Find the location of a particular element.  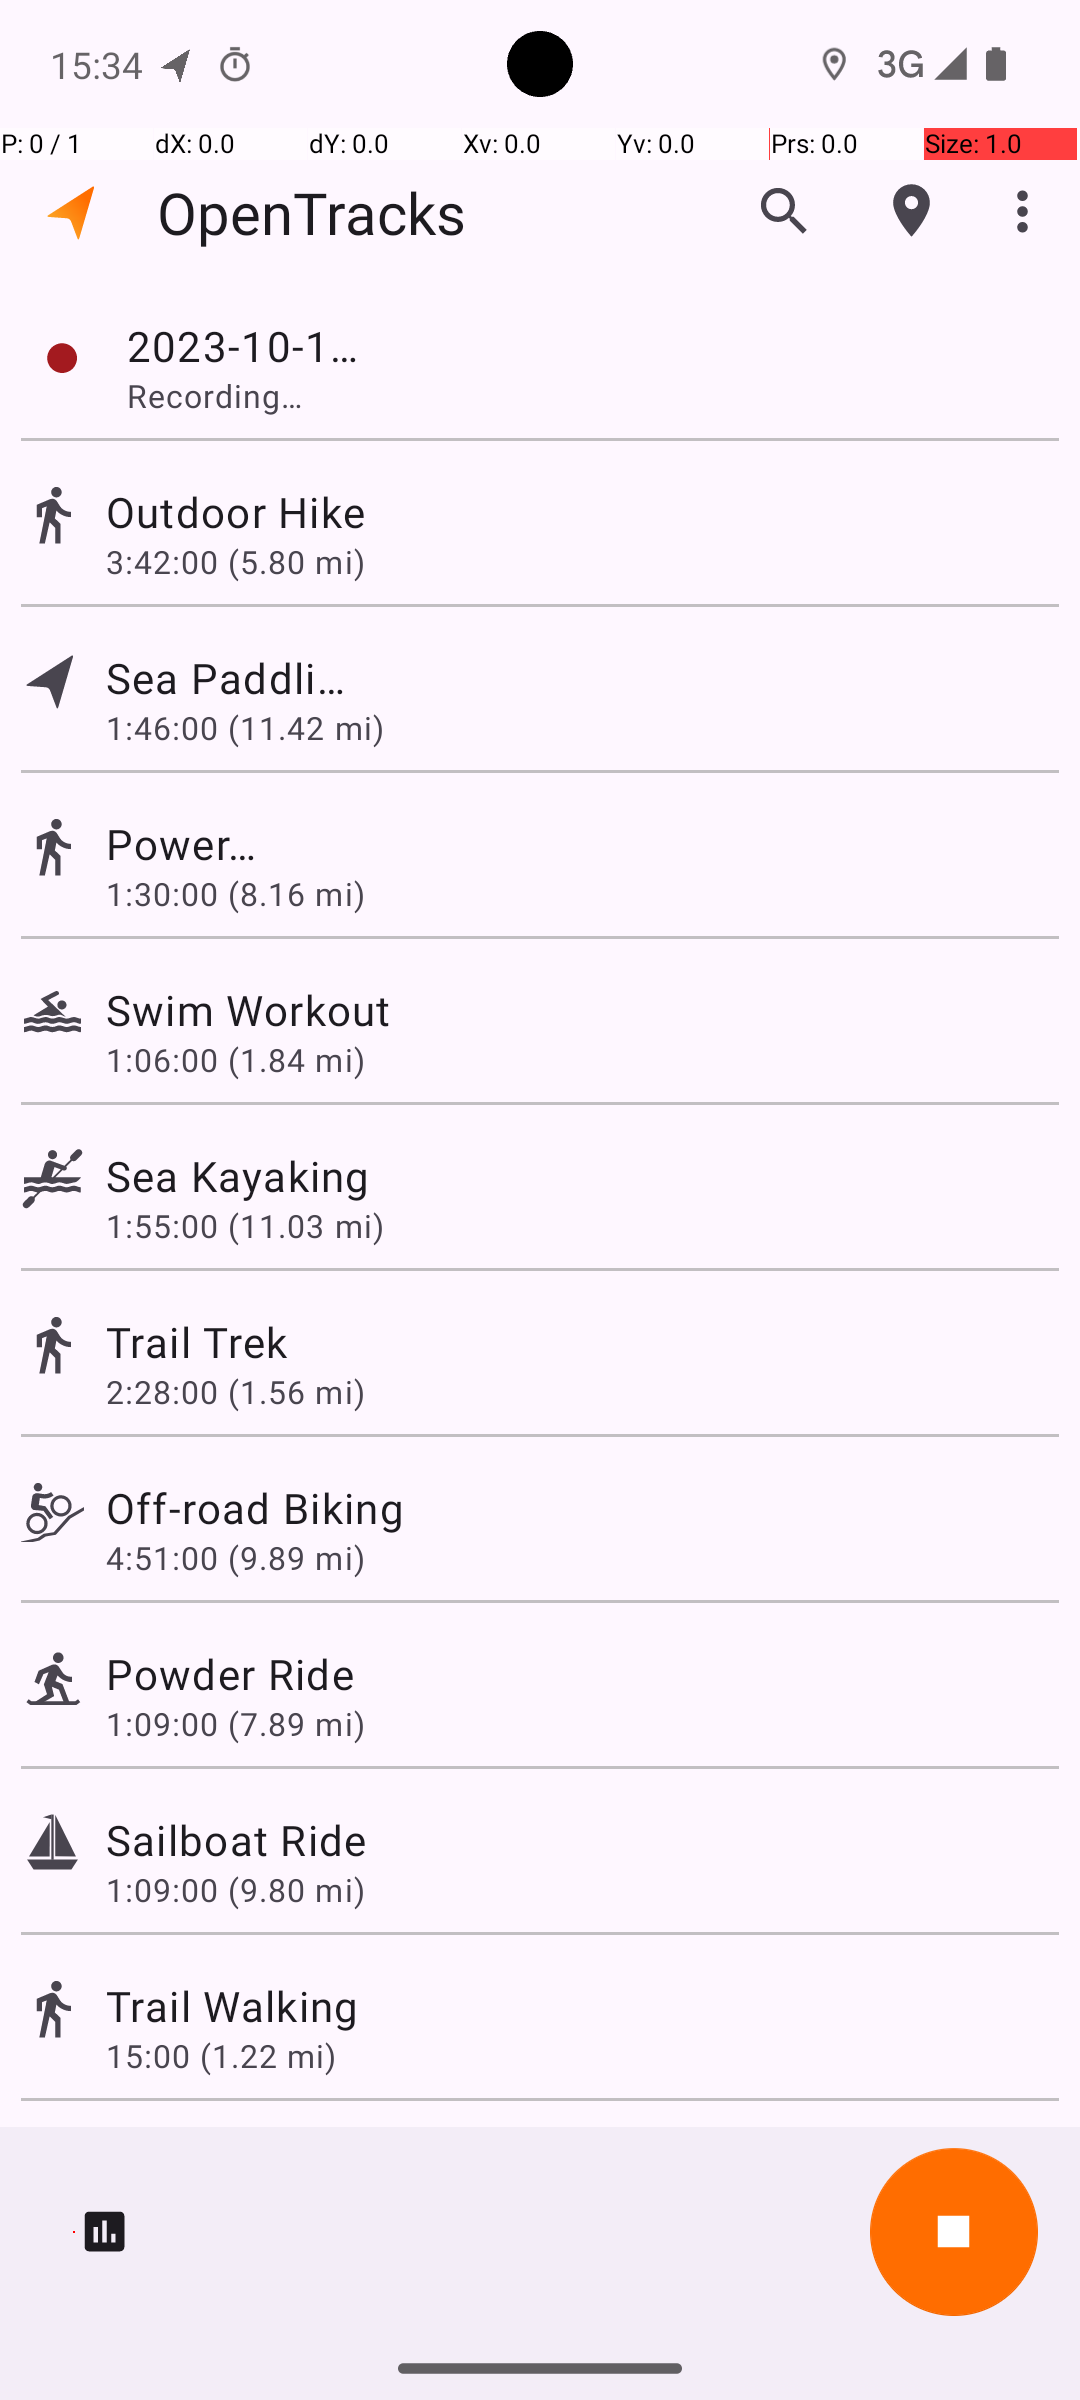

15:00 (1.22 mi) is located at coordinates (221, 2056).